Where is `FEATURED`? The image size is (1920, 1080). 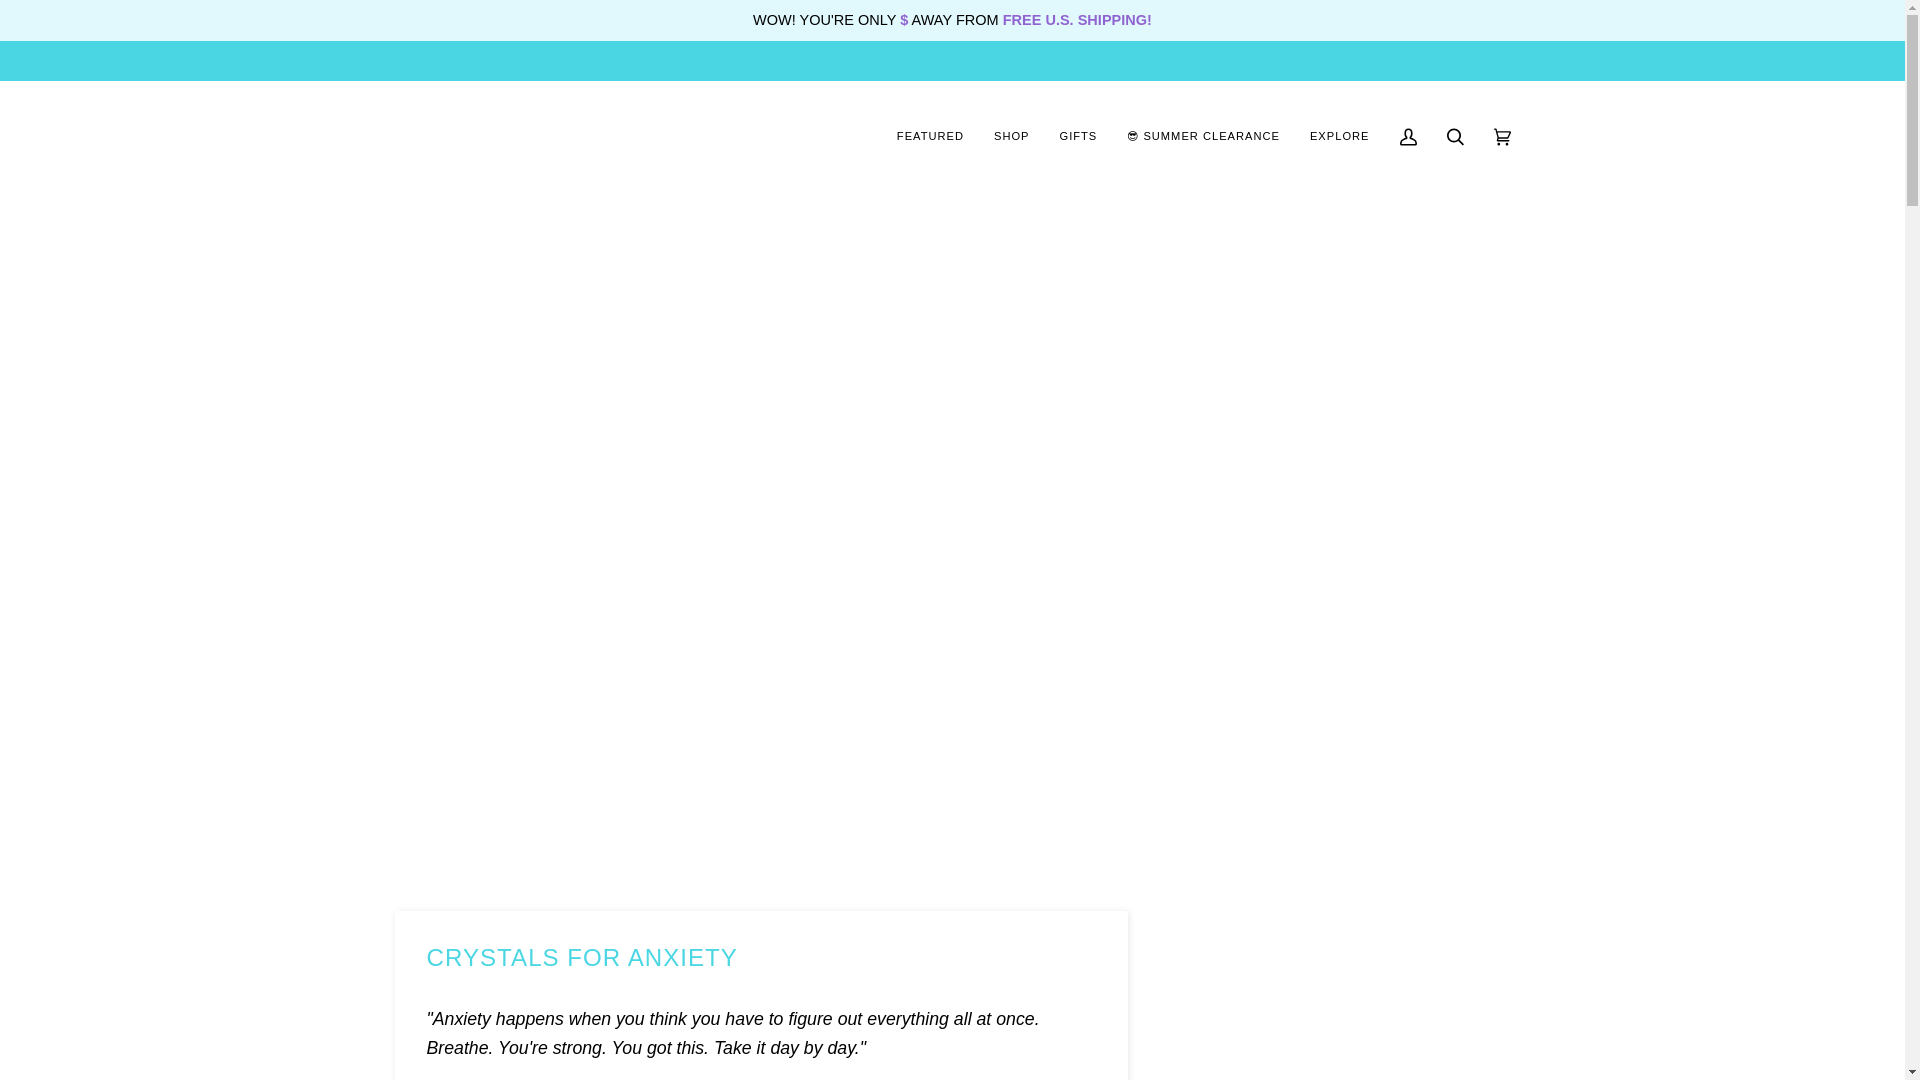 FEATURED is located at coordinates (930, 137).